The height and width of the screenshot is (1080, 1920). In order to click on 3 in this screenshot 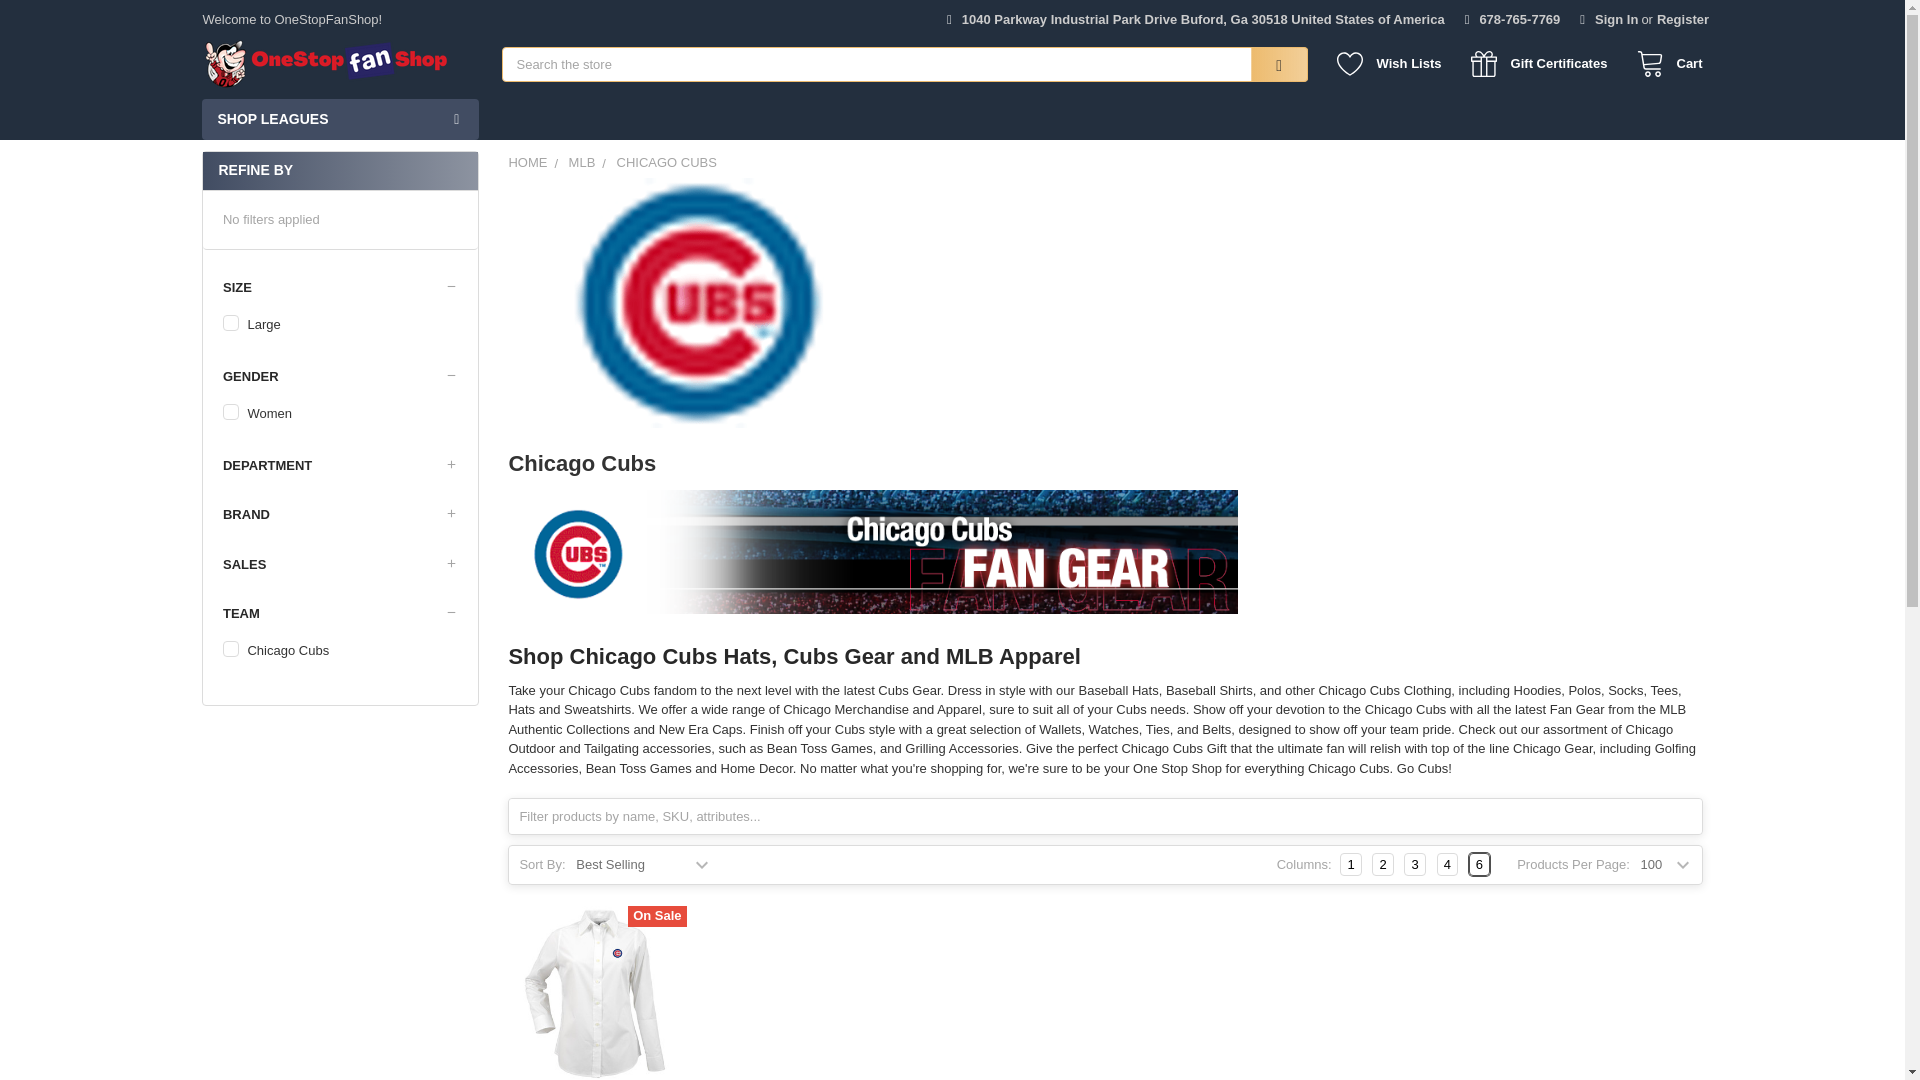, I will do `click(1414, 864)`.